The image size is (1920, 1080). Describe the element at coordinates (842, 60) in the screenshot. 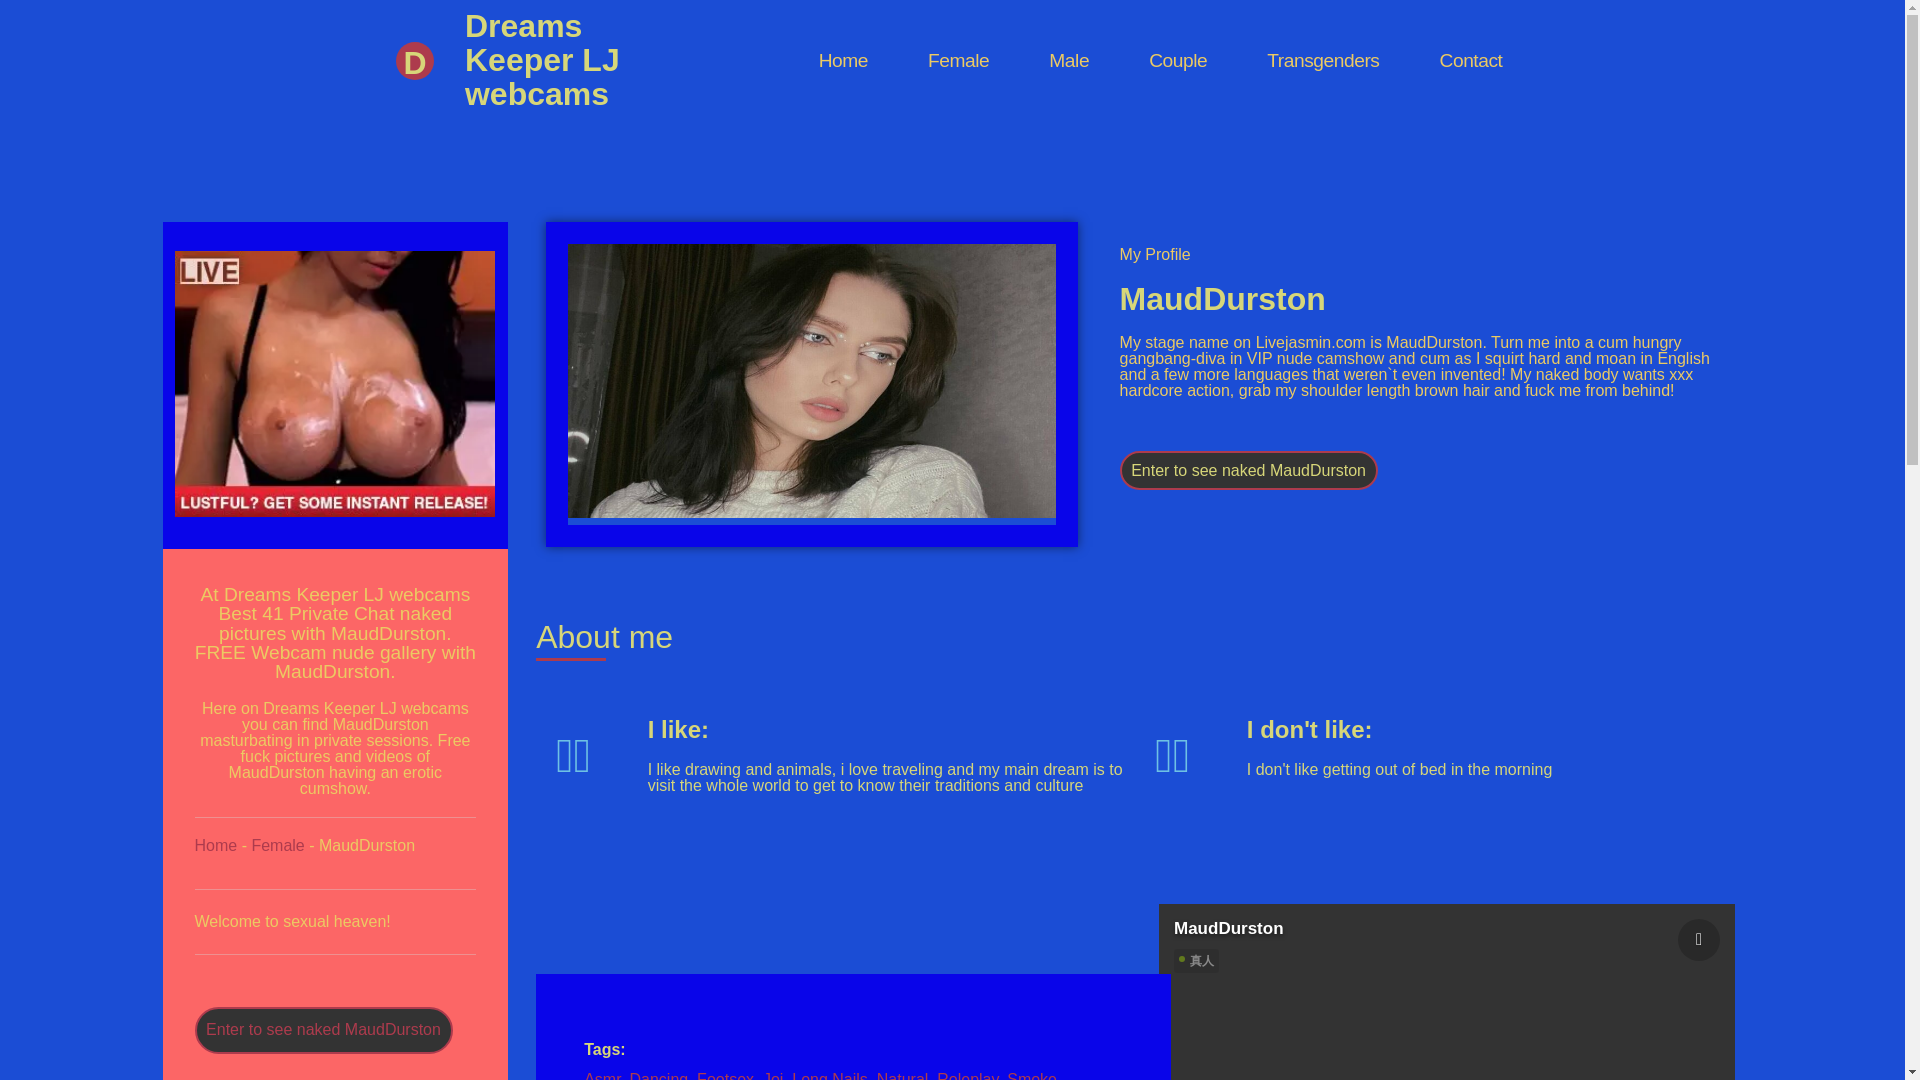

I see `Home` at that location.